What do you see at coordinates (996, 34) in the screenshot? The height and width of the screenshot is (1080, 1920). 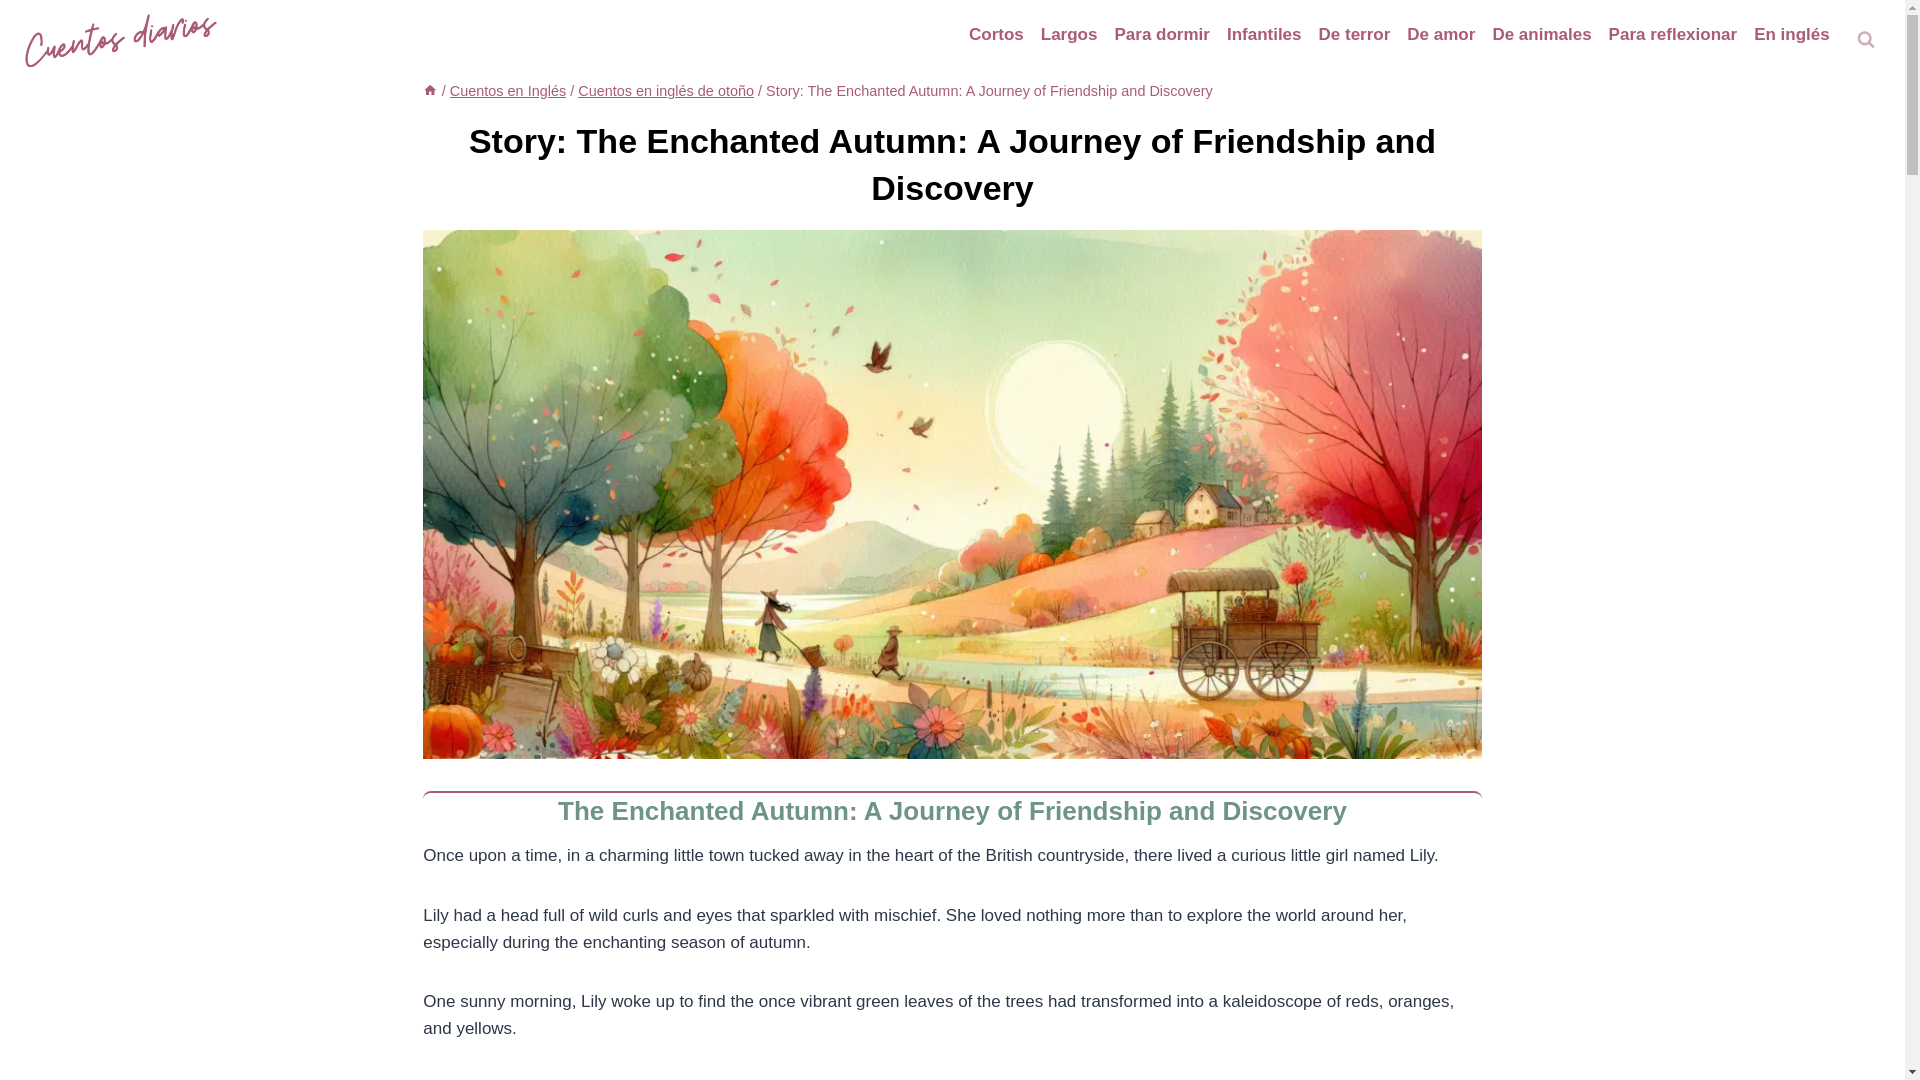 I see `Cortos` at bounding box center [996, 34].